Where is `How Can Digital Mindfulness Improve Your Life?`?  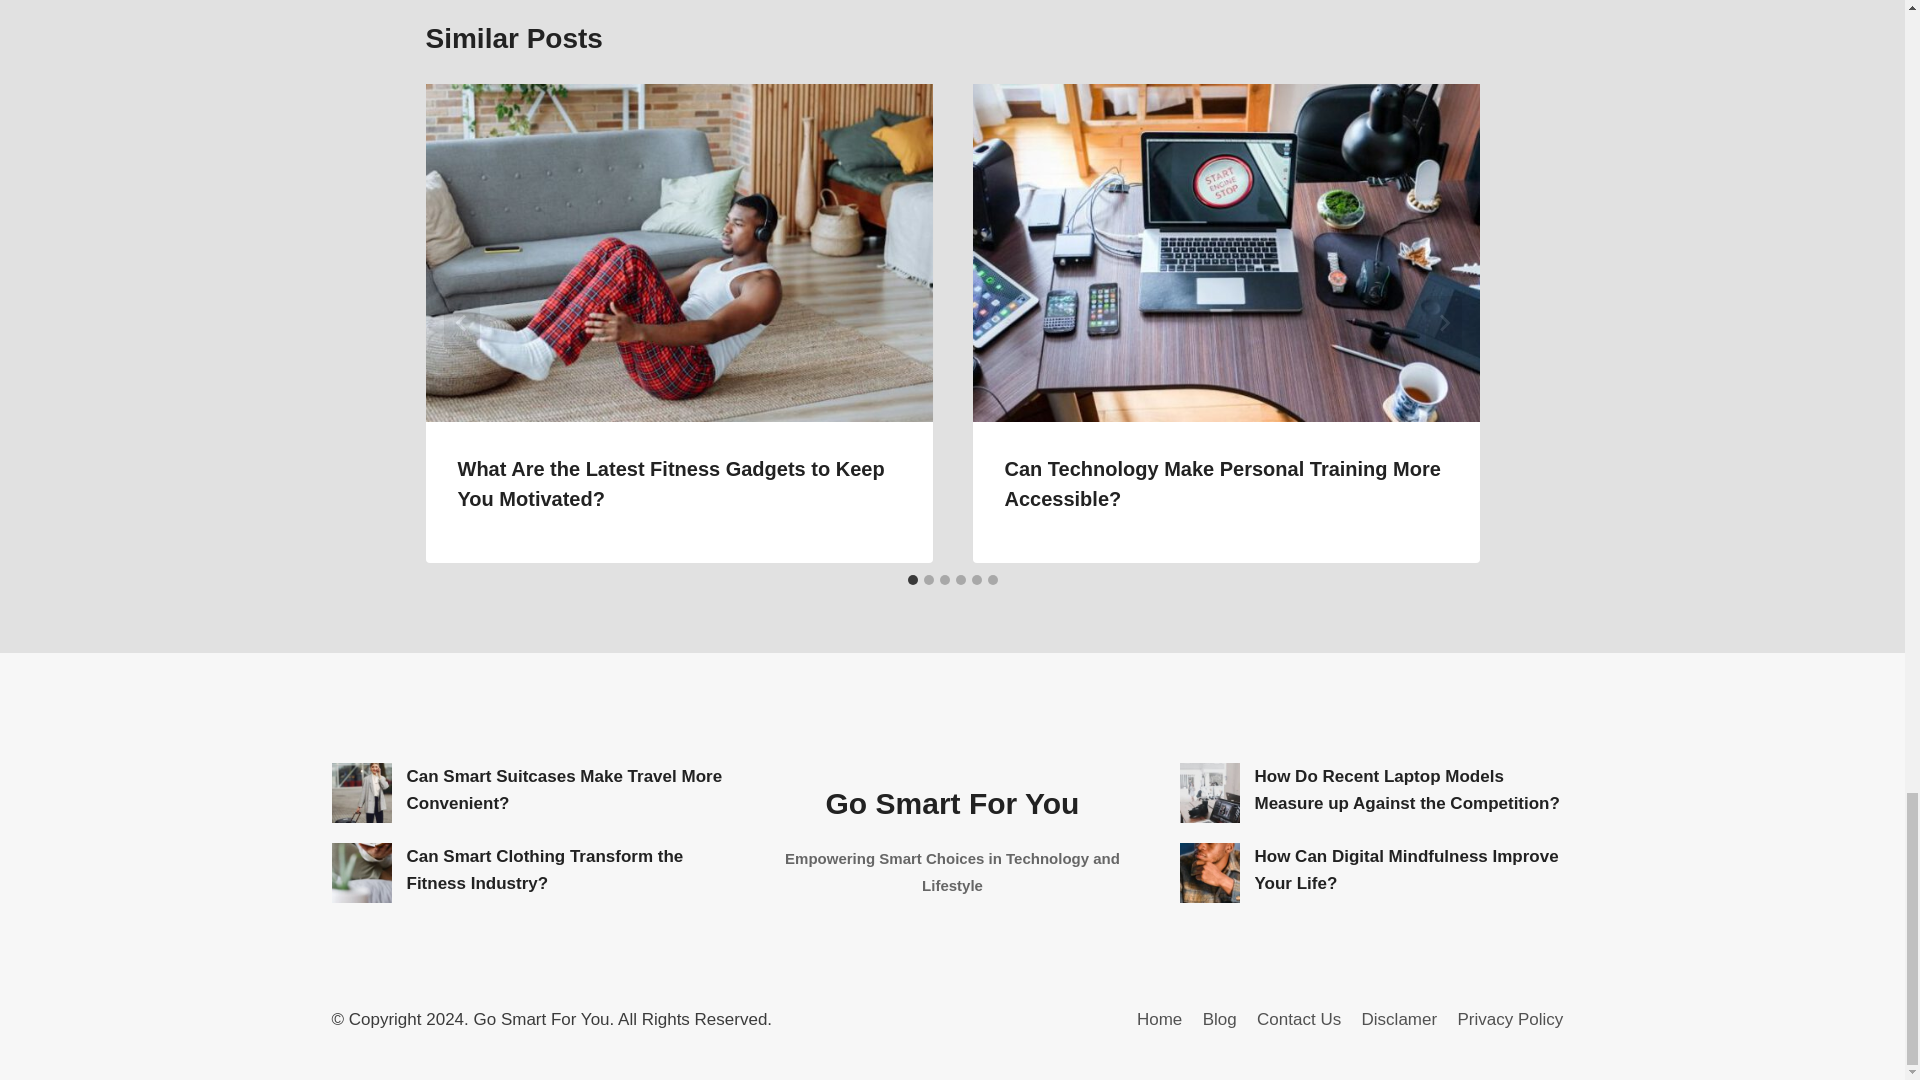 How Can Digital Mindfulness Improve Your Life? is located at coordinates (1210, 872).